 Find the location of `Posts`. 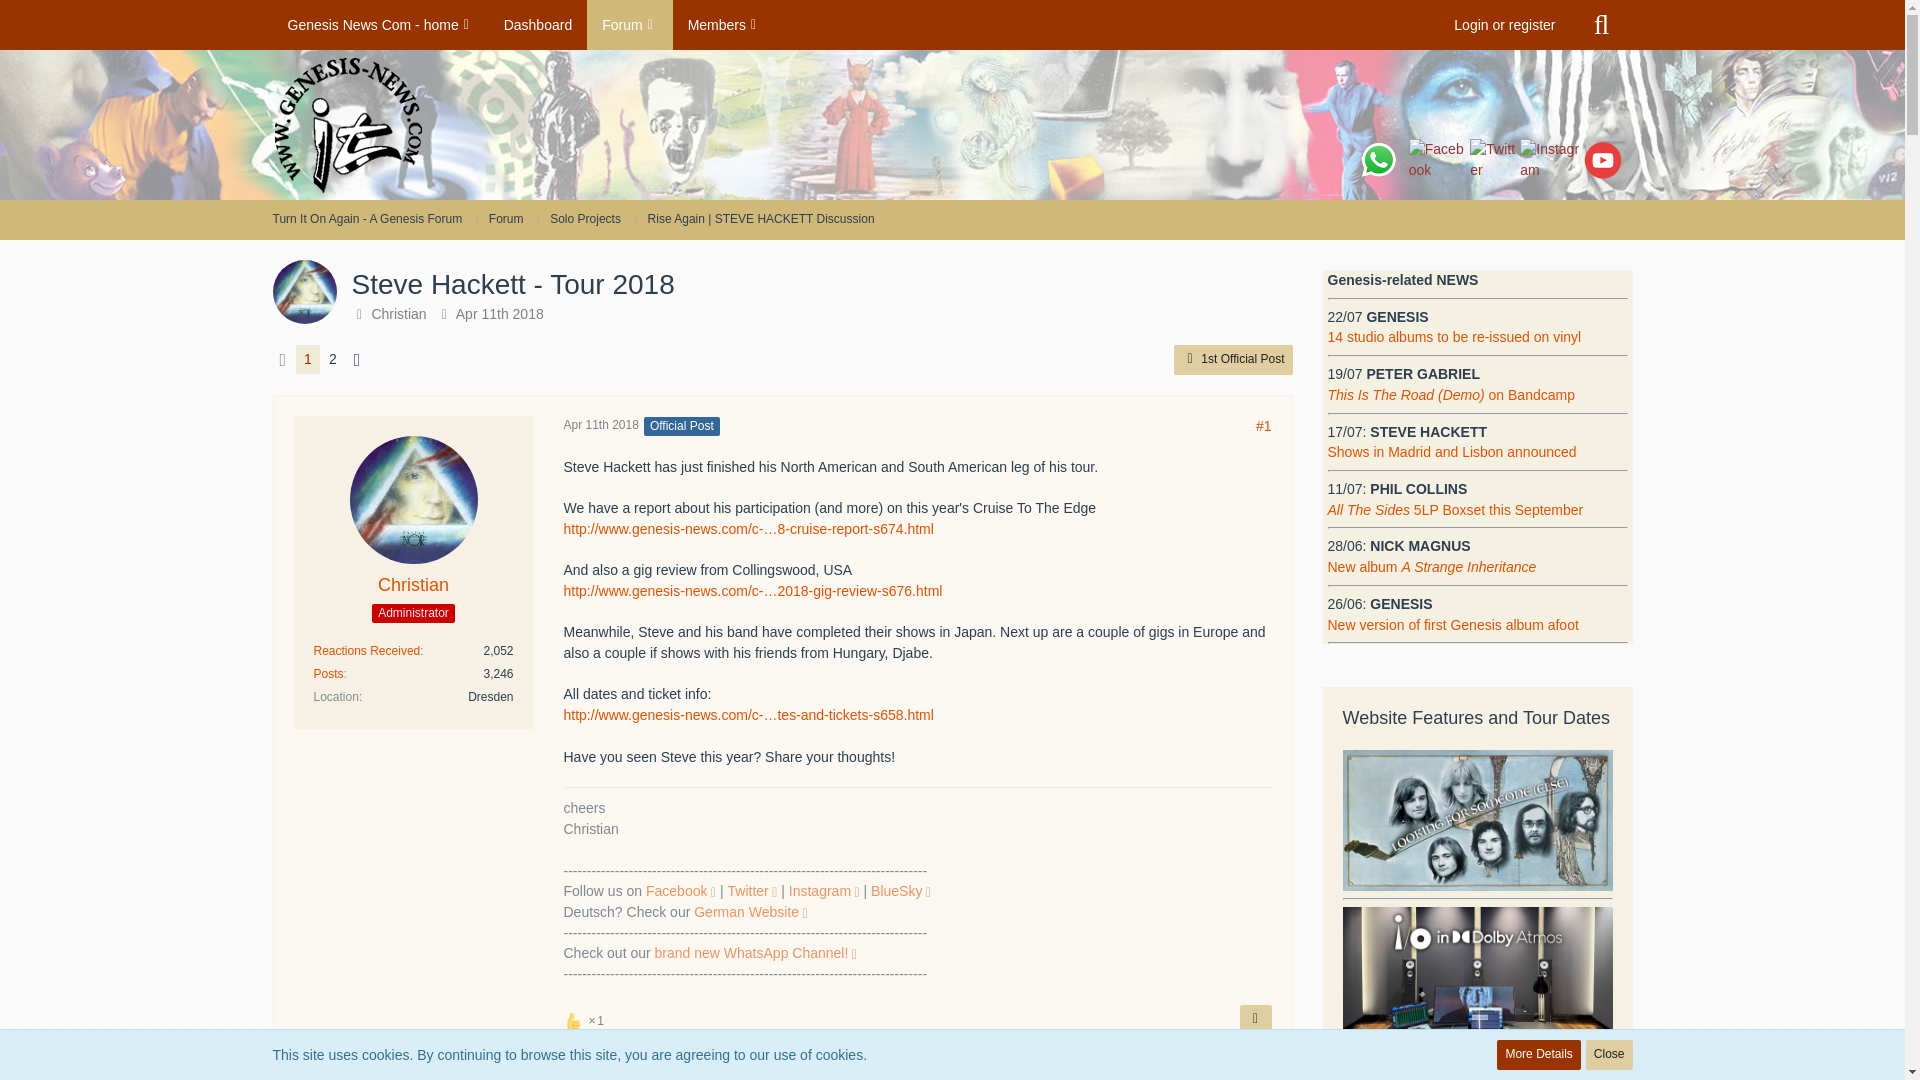

Posts is located at coordinates (328, 674).